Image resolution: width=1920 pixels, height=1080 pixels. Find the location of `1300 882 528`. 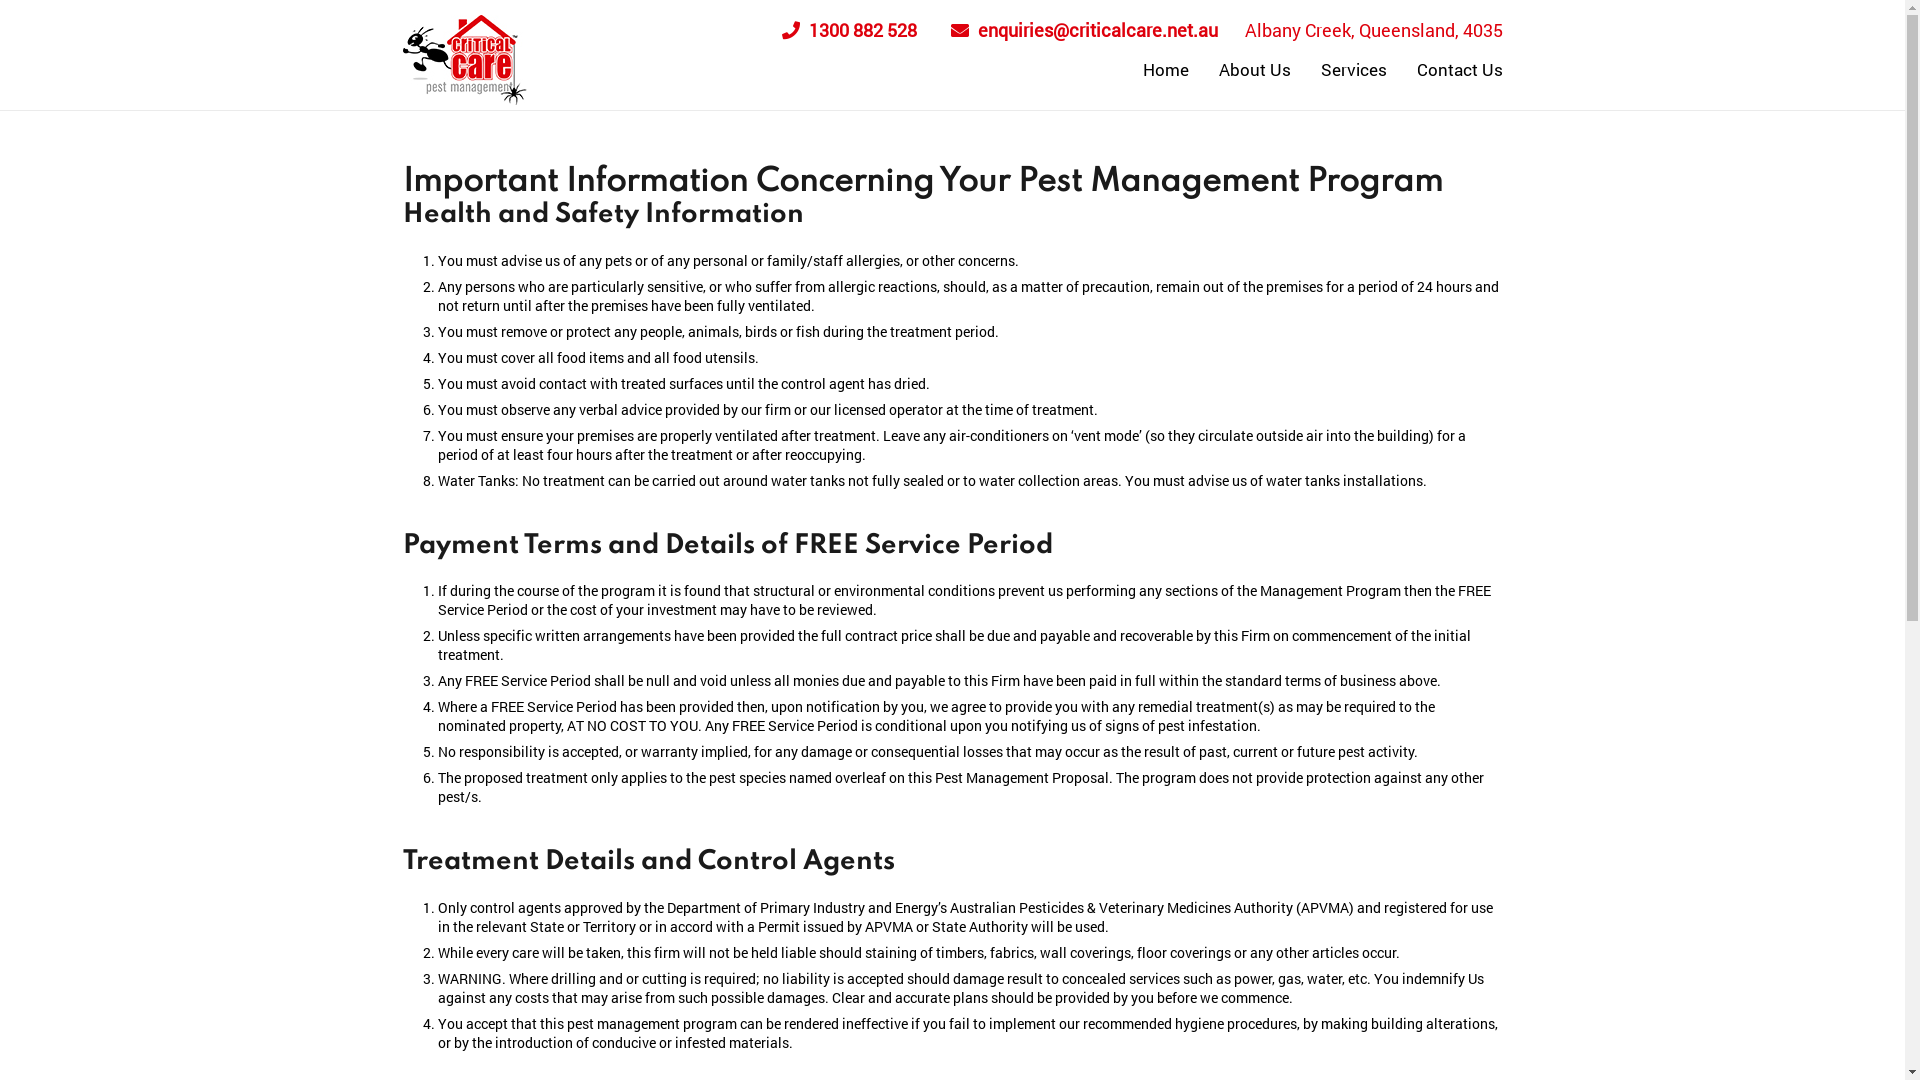

1300 882 528 is located at coordinates (850, 30).